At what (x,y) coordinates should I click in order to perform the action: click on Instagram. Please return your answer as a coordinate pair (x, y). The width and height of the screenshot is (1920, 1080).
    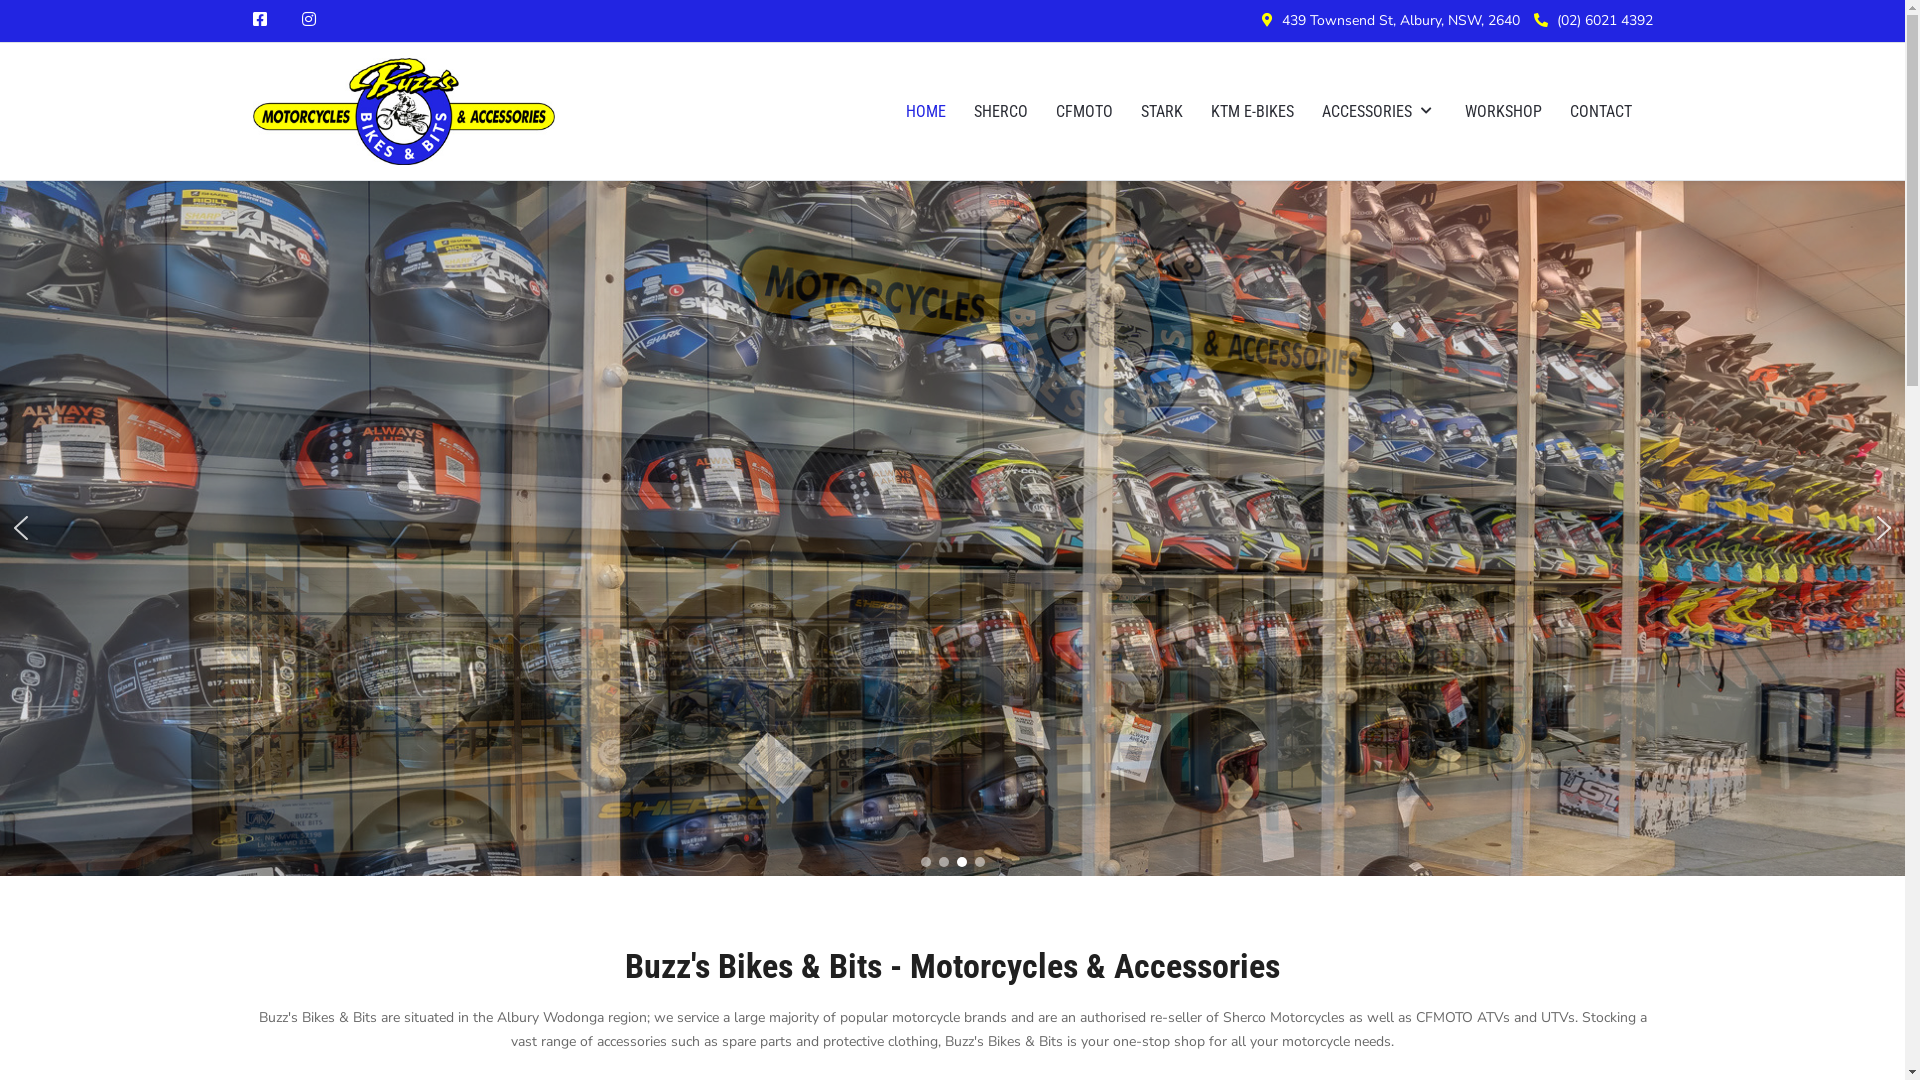
    Looking at the image, I should click on (309, 20).